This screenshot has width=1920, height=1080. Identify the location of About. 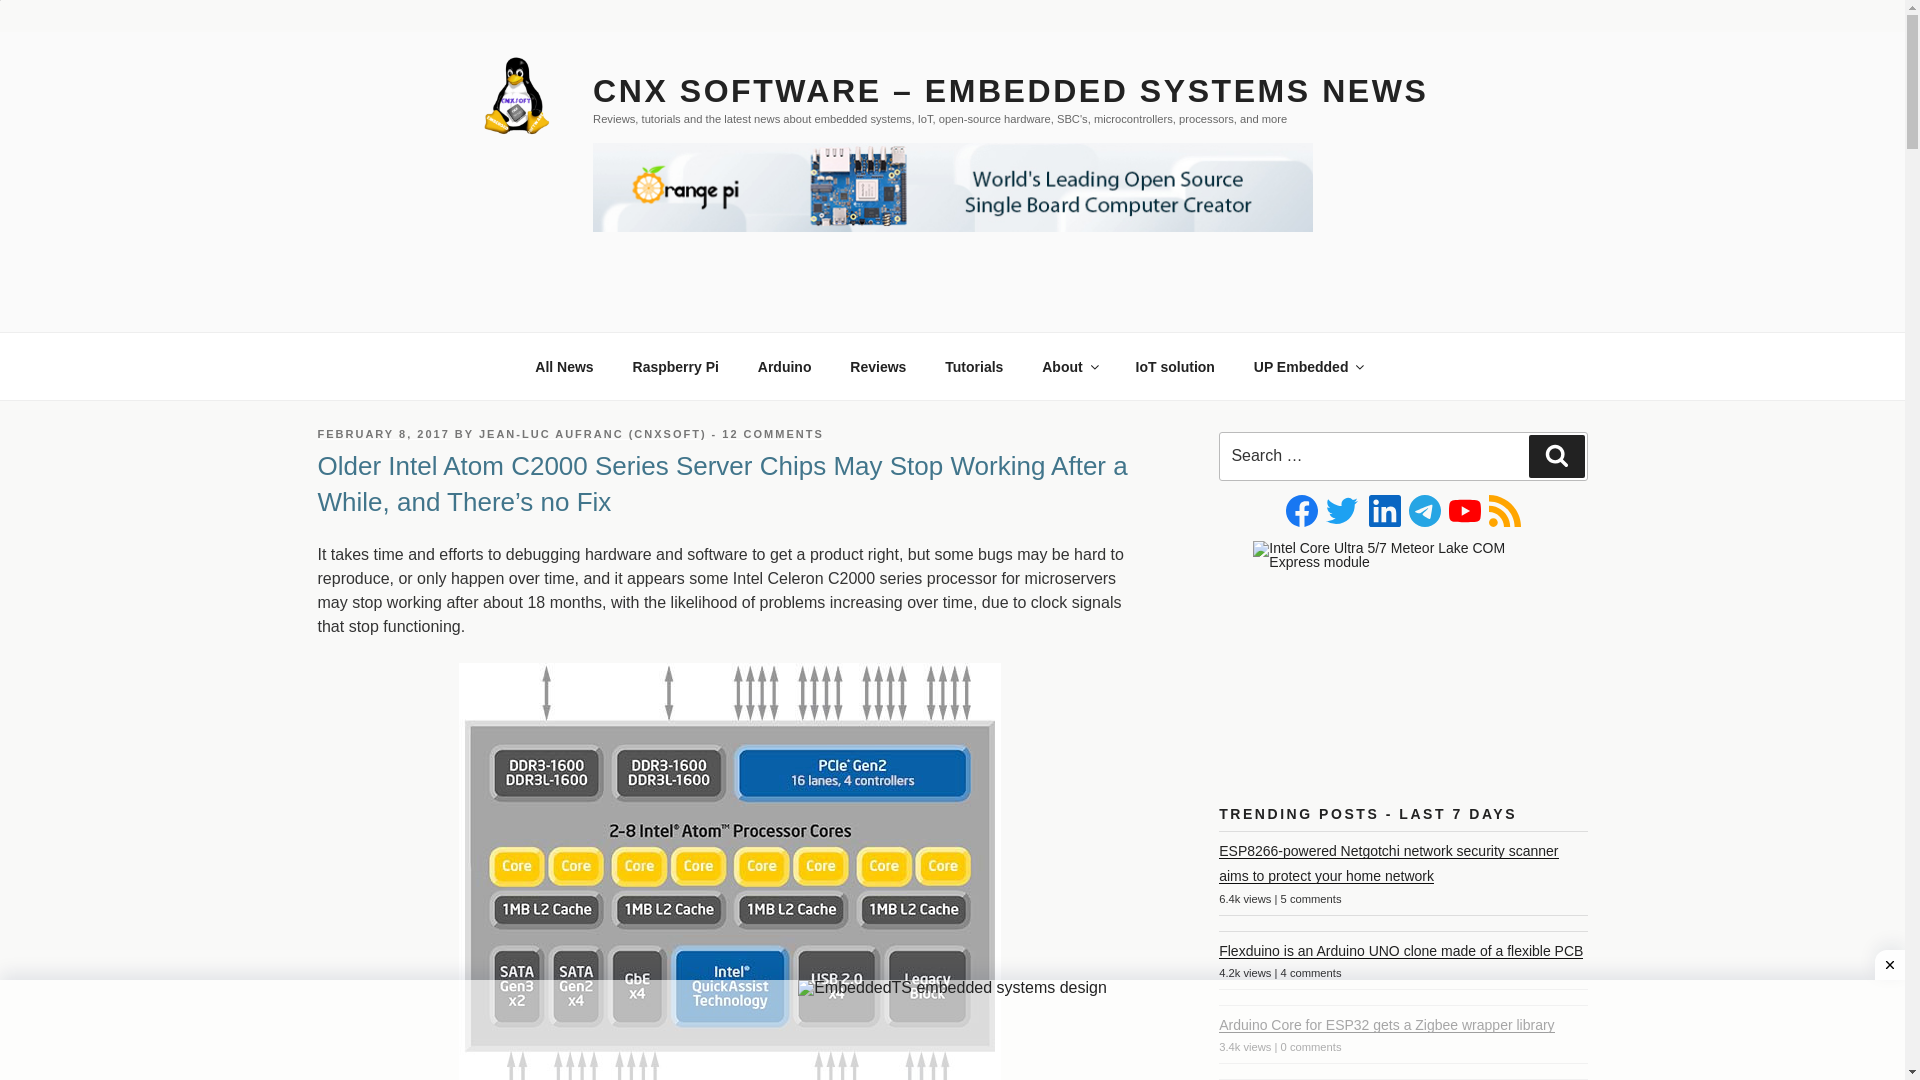
(1069, 366).